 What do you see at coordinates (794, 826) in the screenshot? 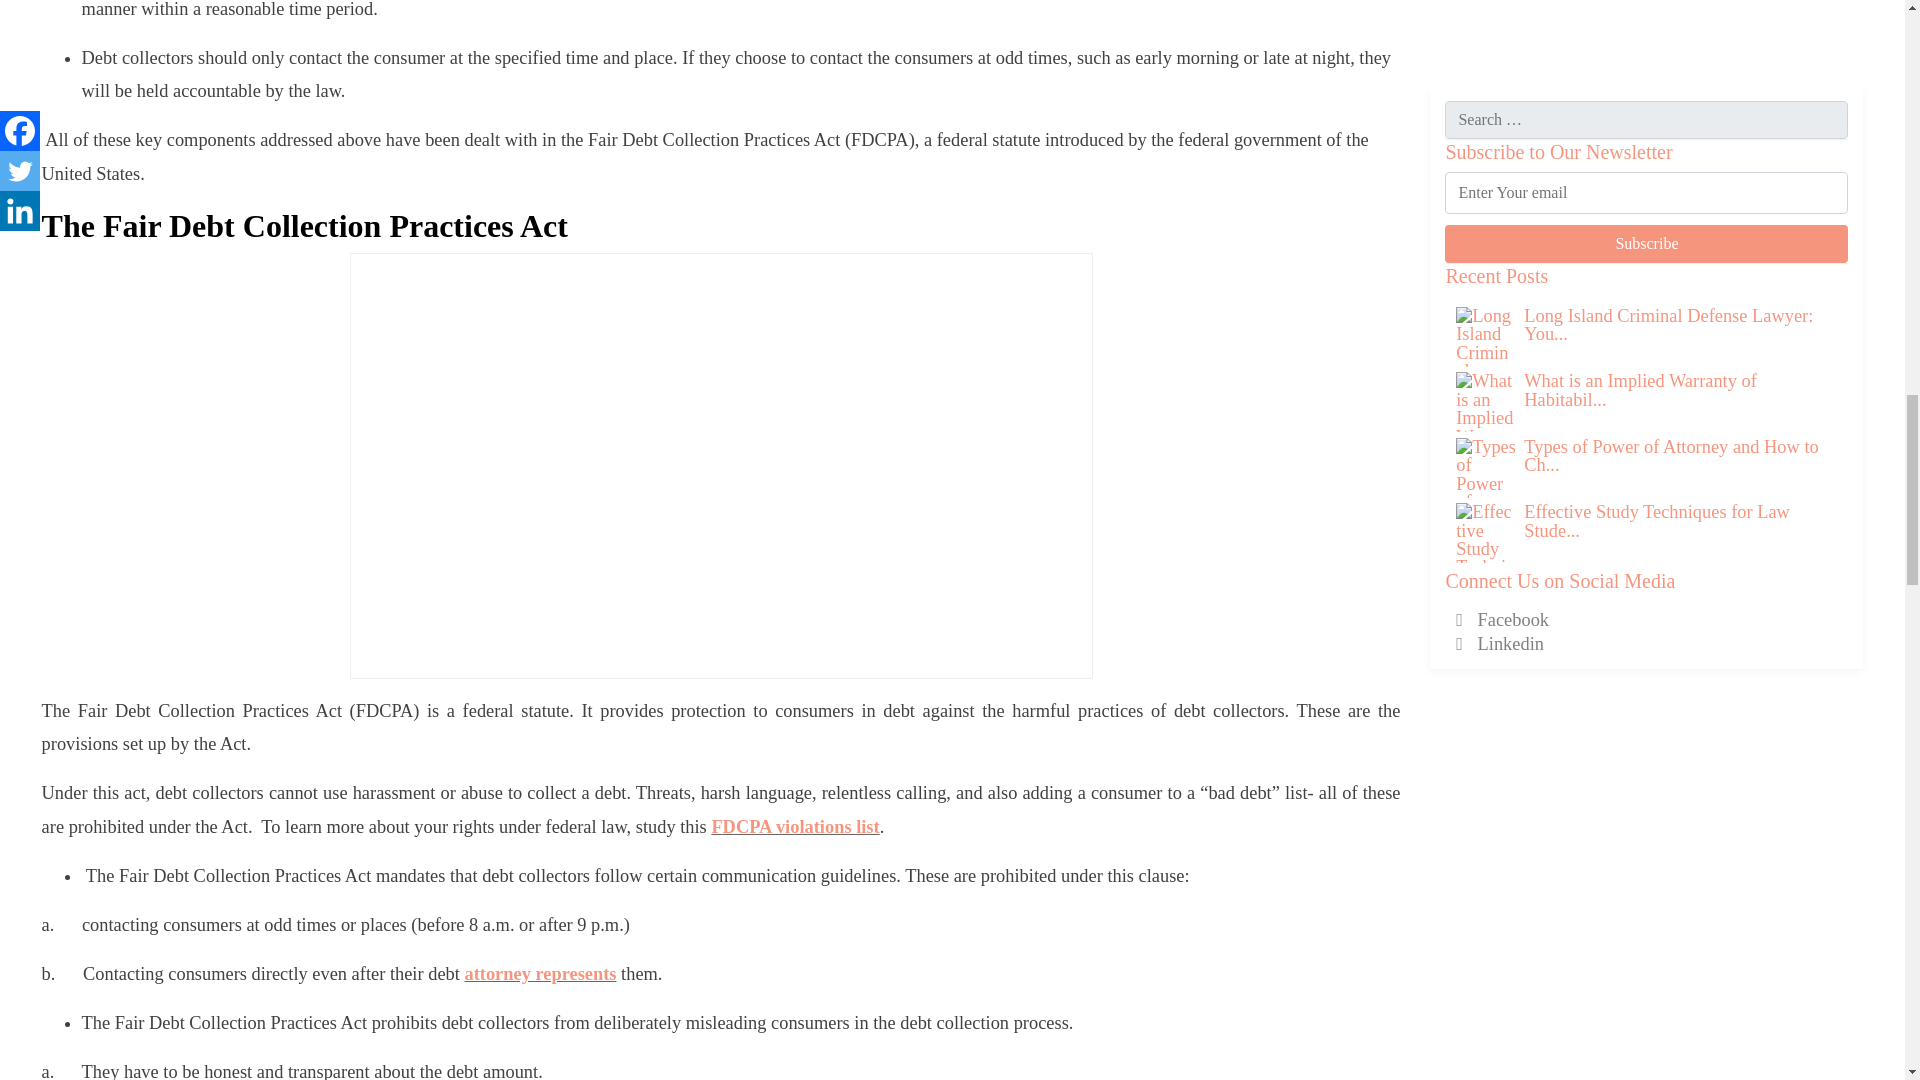
I see `FDCPA violations list` at bounding box center [794, 826].